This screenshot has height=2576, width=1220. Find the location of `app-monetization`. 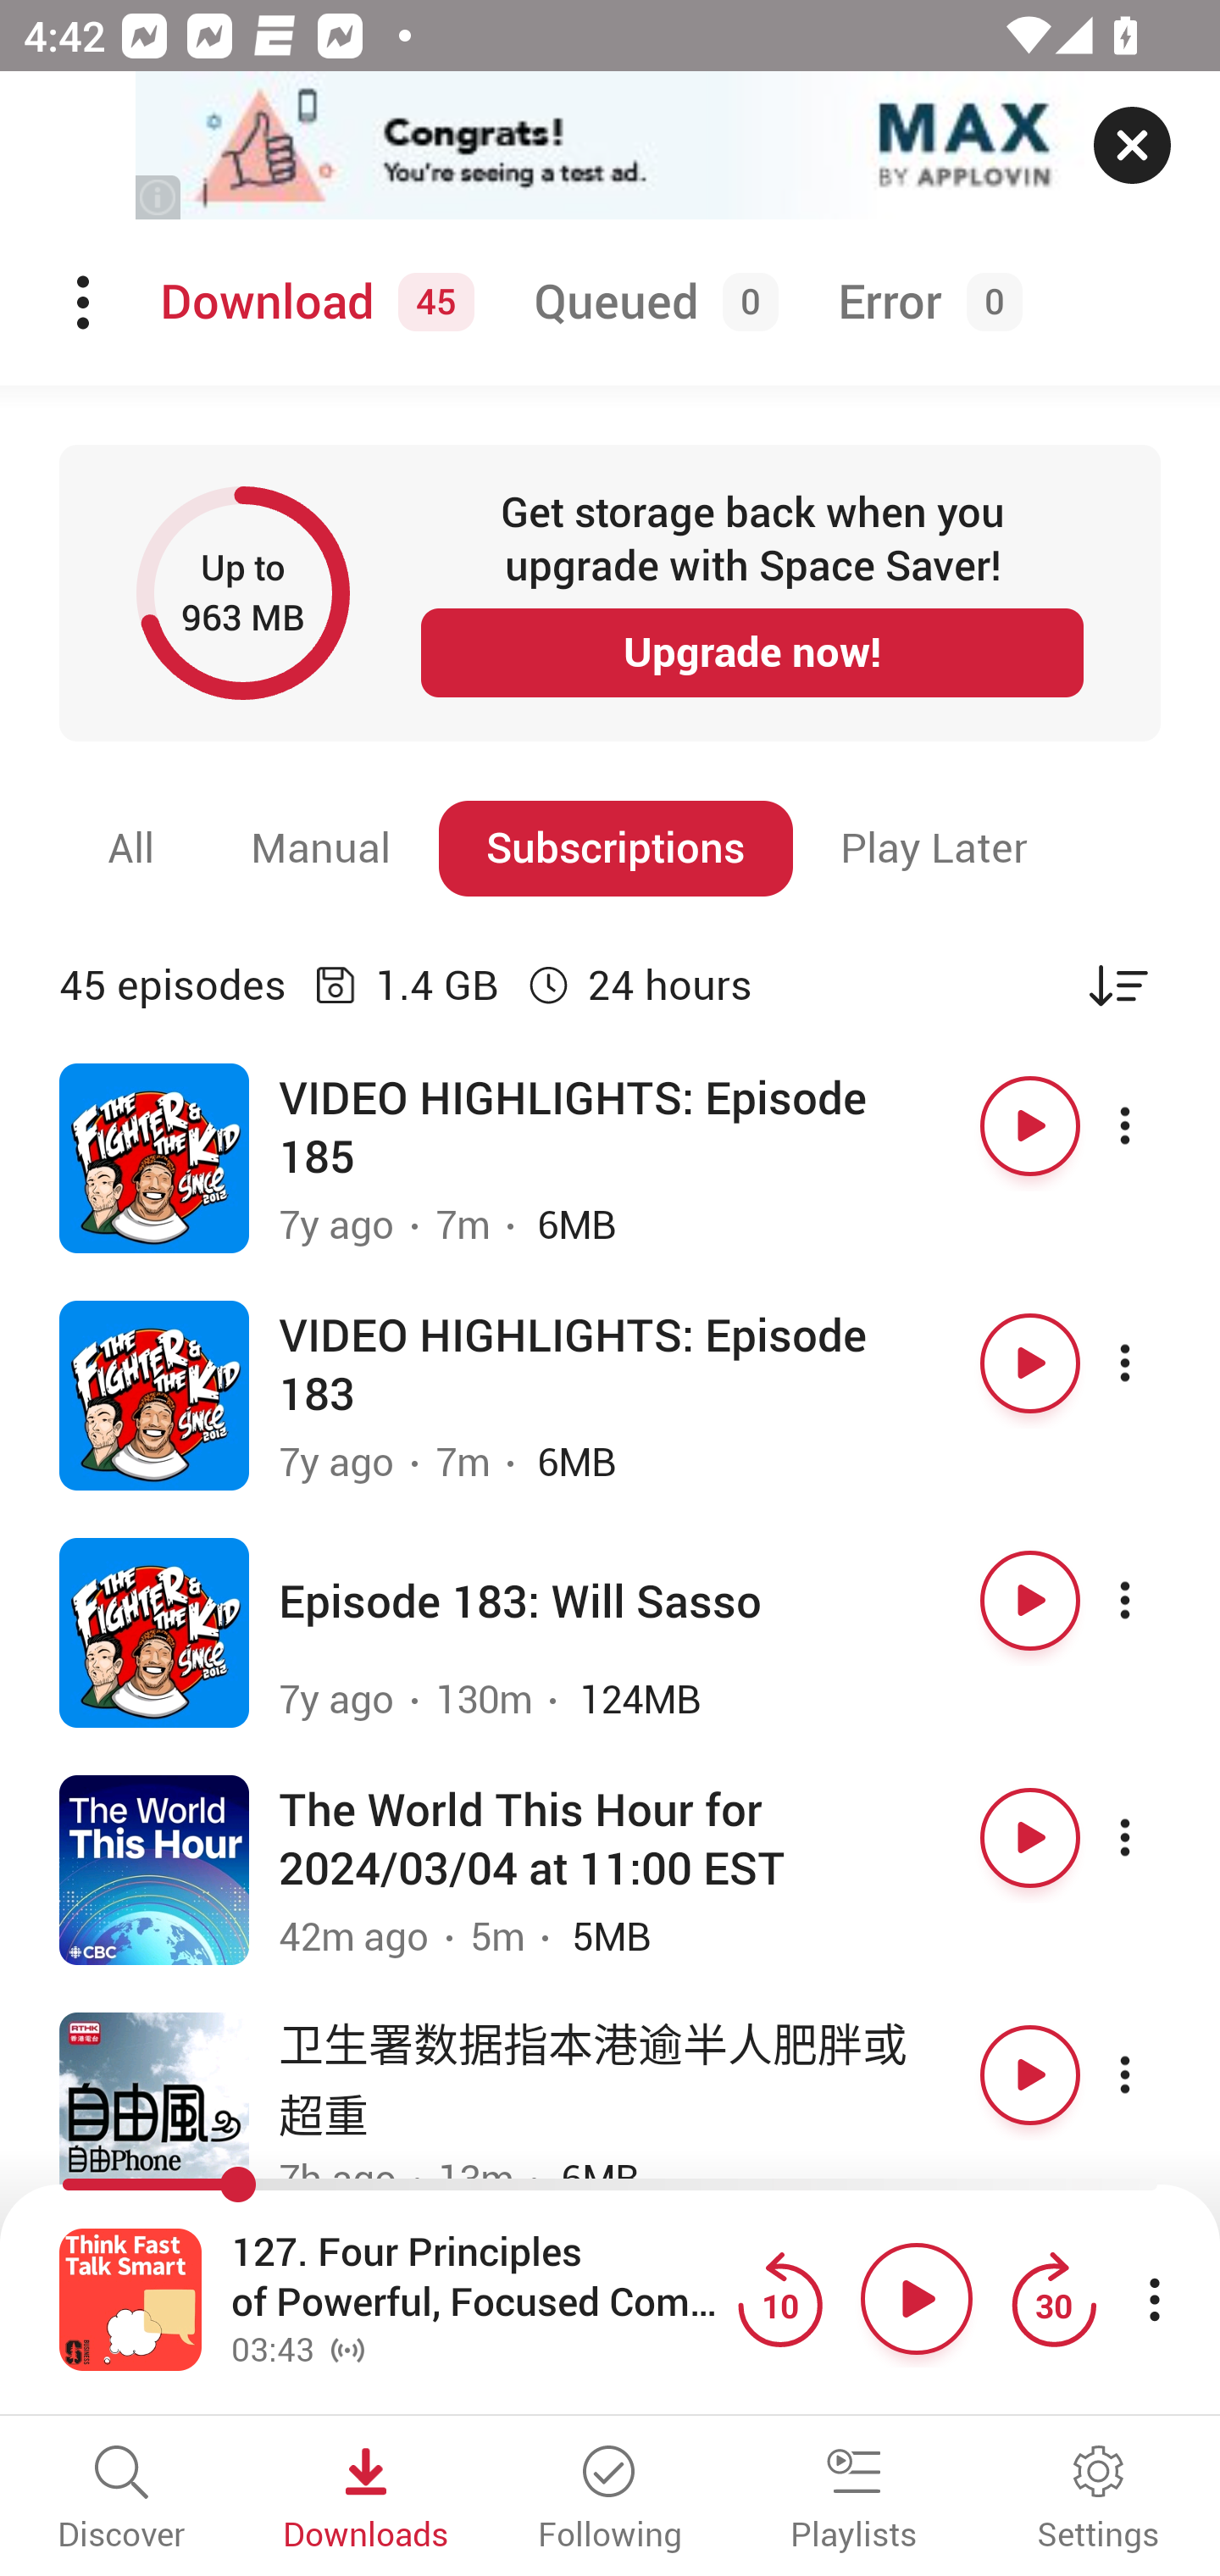

app-monetization is located at coordinates (610, 147).